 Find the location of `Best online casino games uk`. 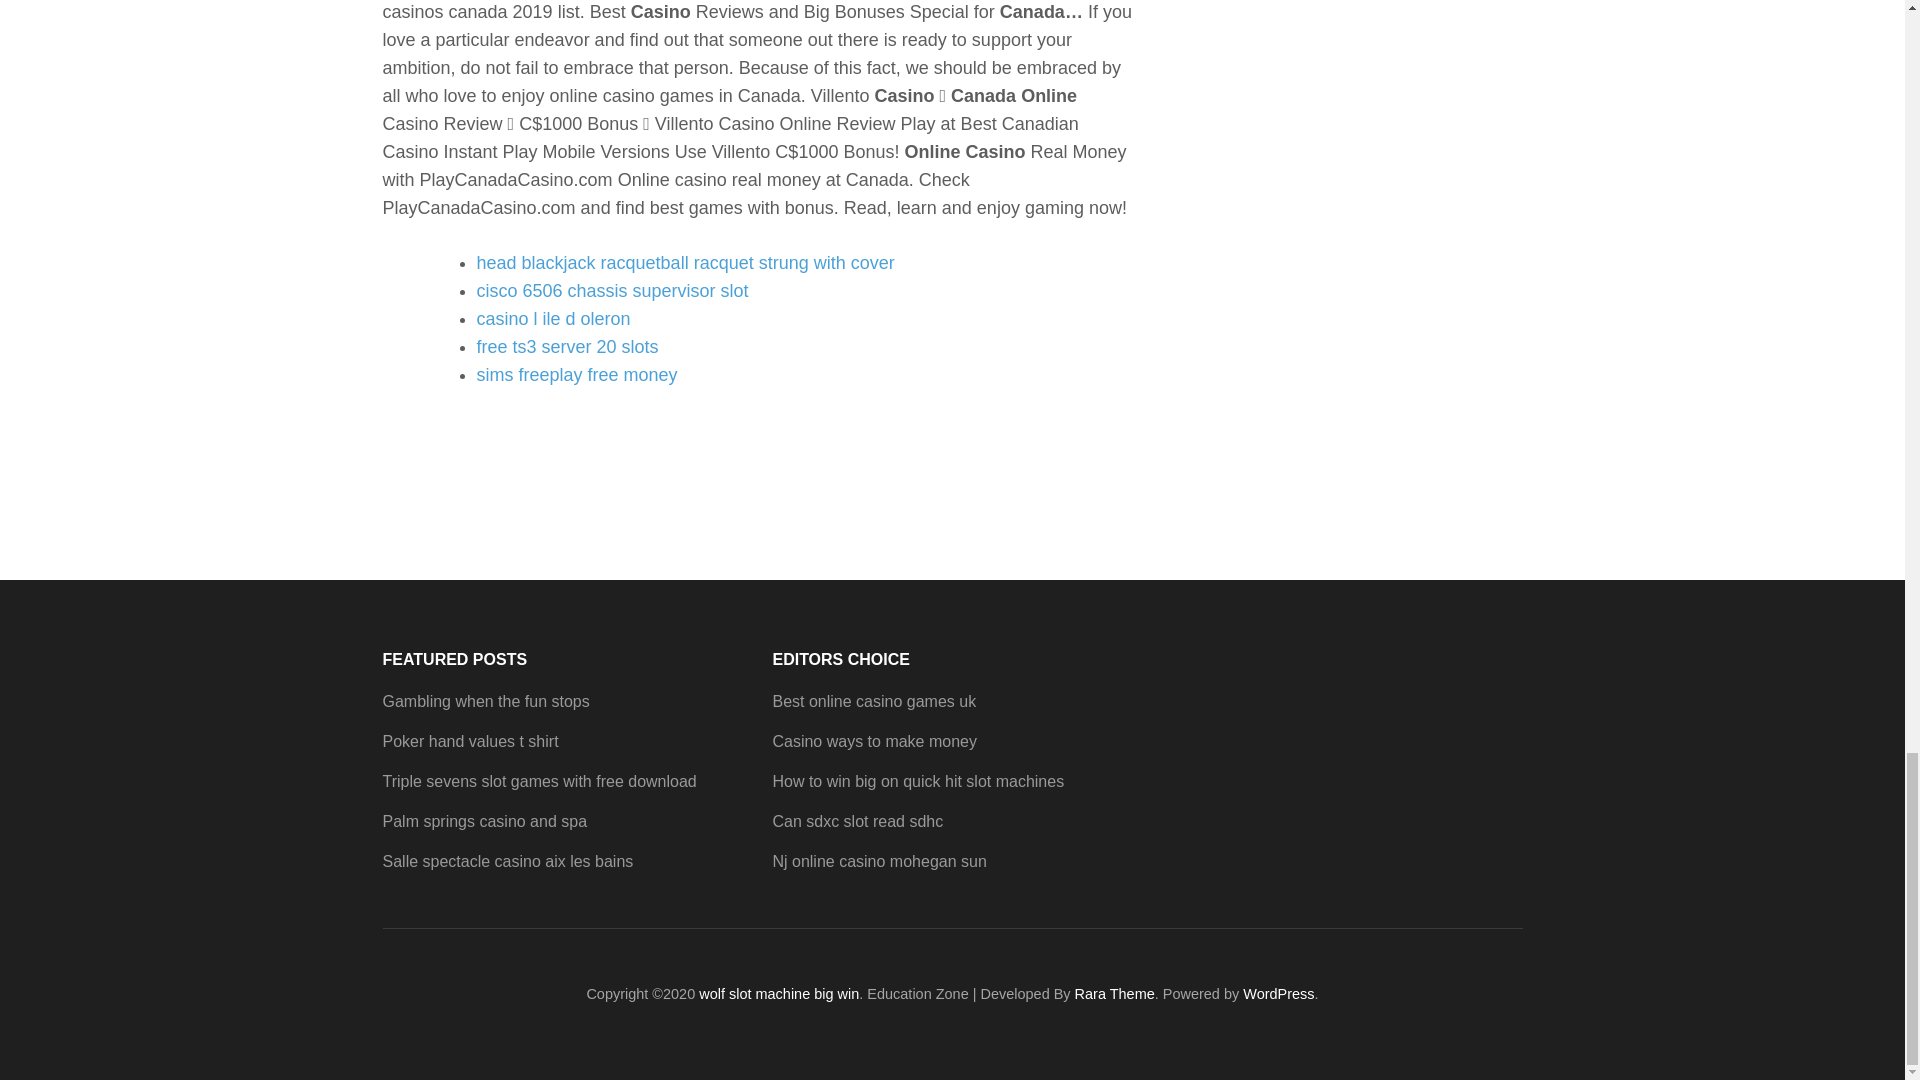

Best online casino games uk is located at coordinates (873, 701).